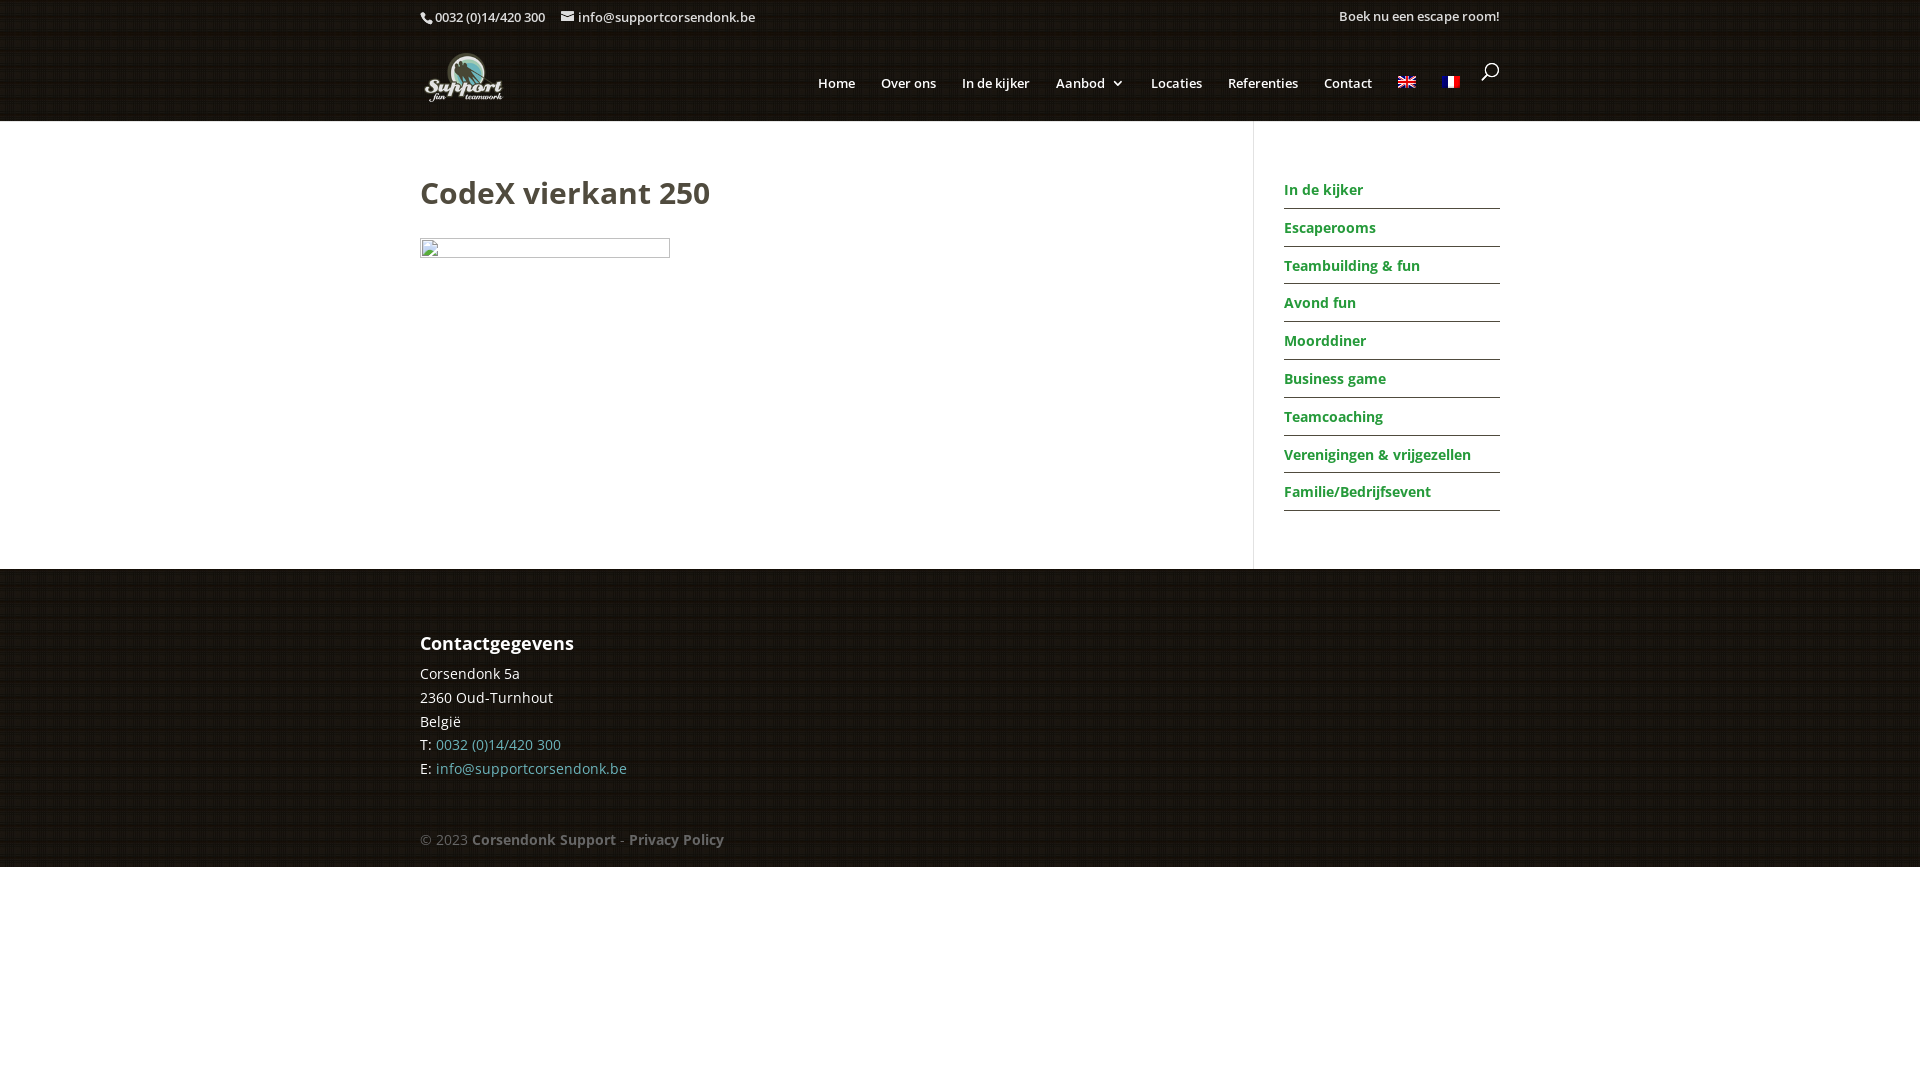 The height and width of the screenshot is (1080, 1920). What do you see at coordinates (1320, 302) in the screenshot?
I see `Avond fun` at bounding box center [1320, 302].